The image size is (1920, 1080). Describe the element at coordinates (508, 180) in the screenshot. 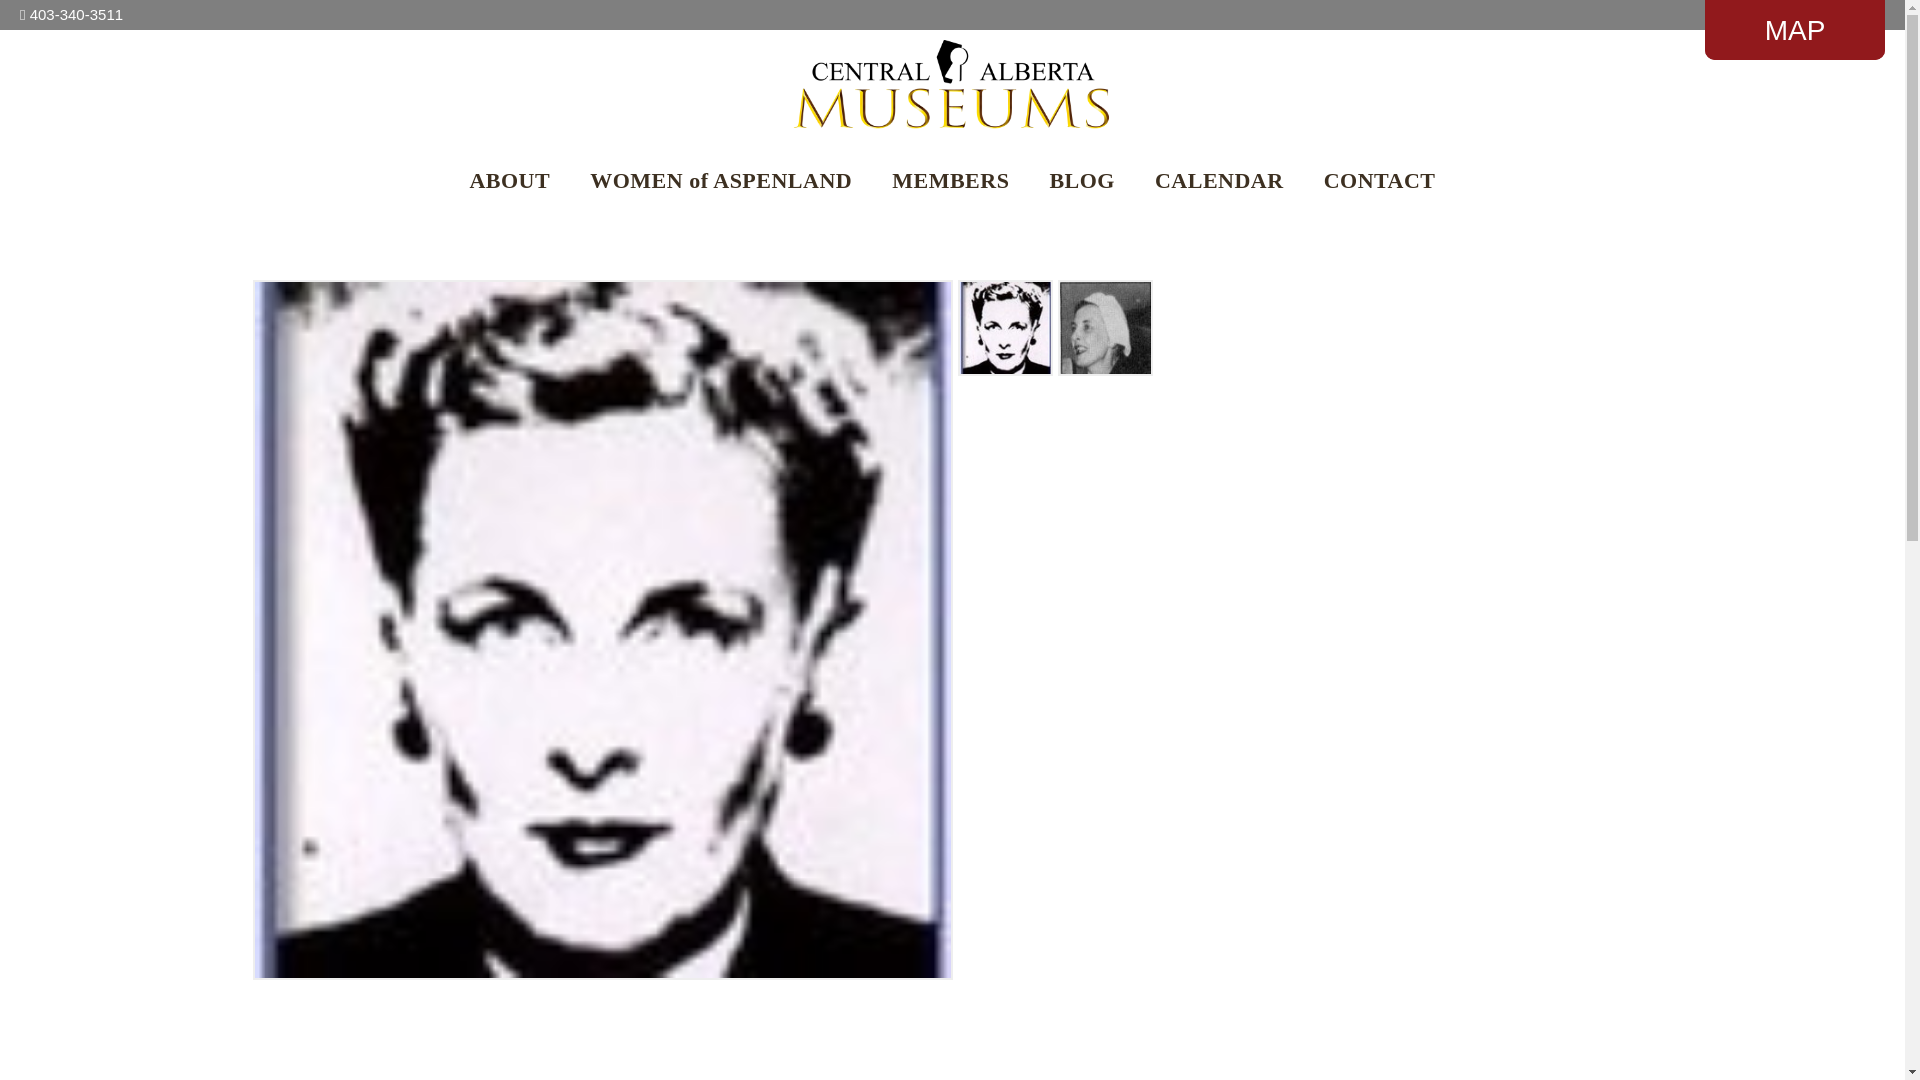

I see `ABOUT` at that location.